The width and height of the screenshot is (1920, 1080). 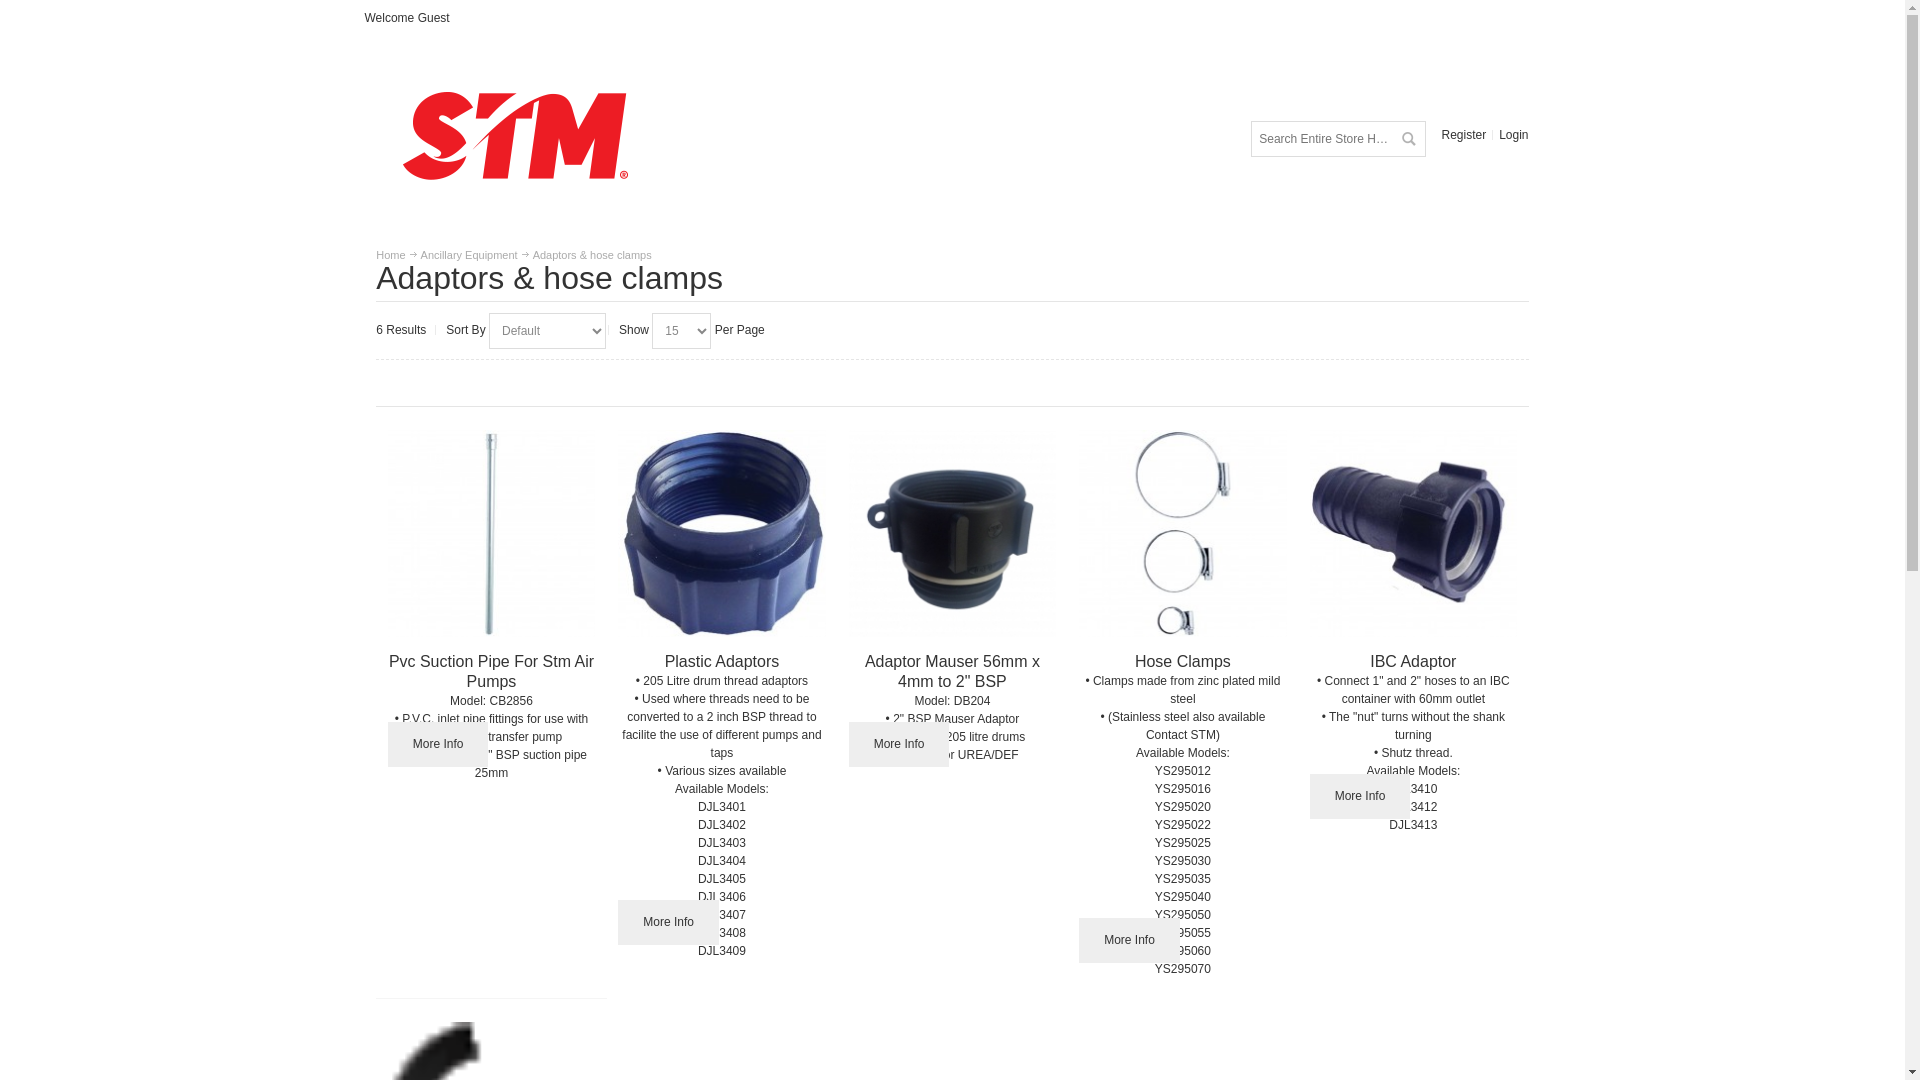 I want to click on More Info, so click(x=438, y=744).